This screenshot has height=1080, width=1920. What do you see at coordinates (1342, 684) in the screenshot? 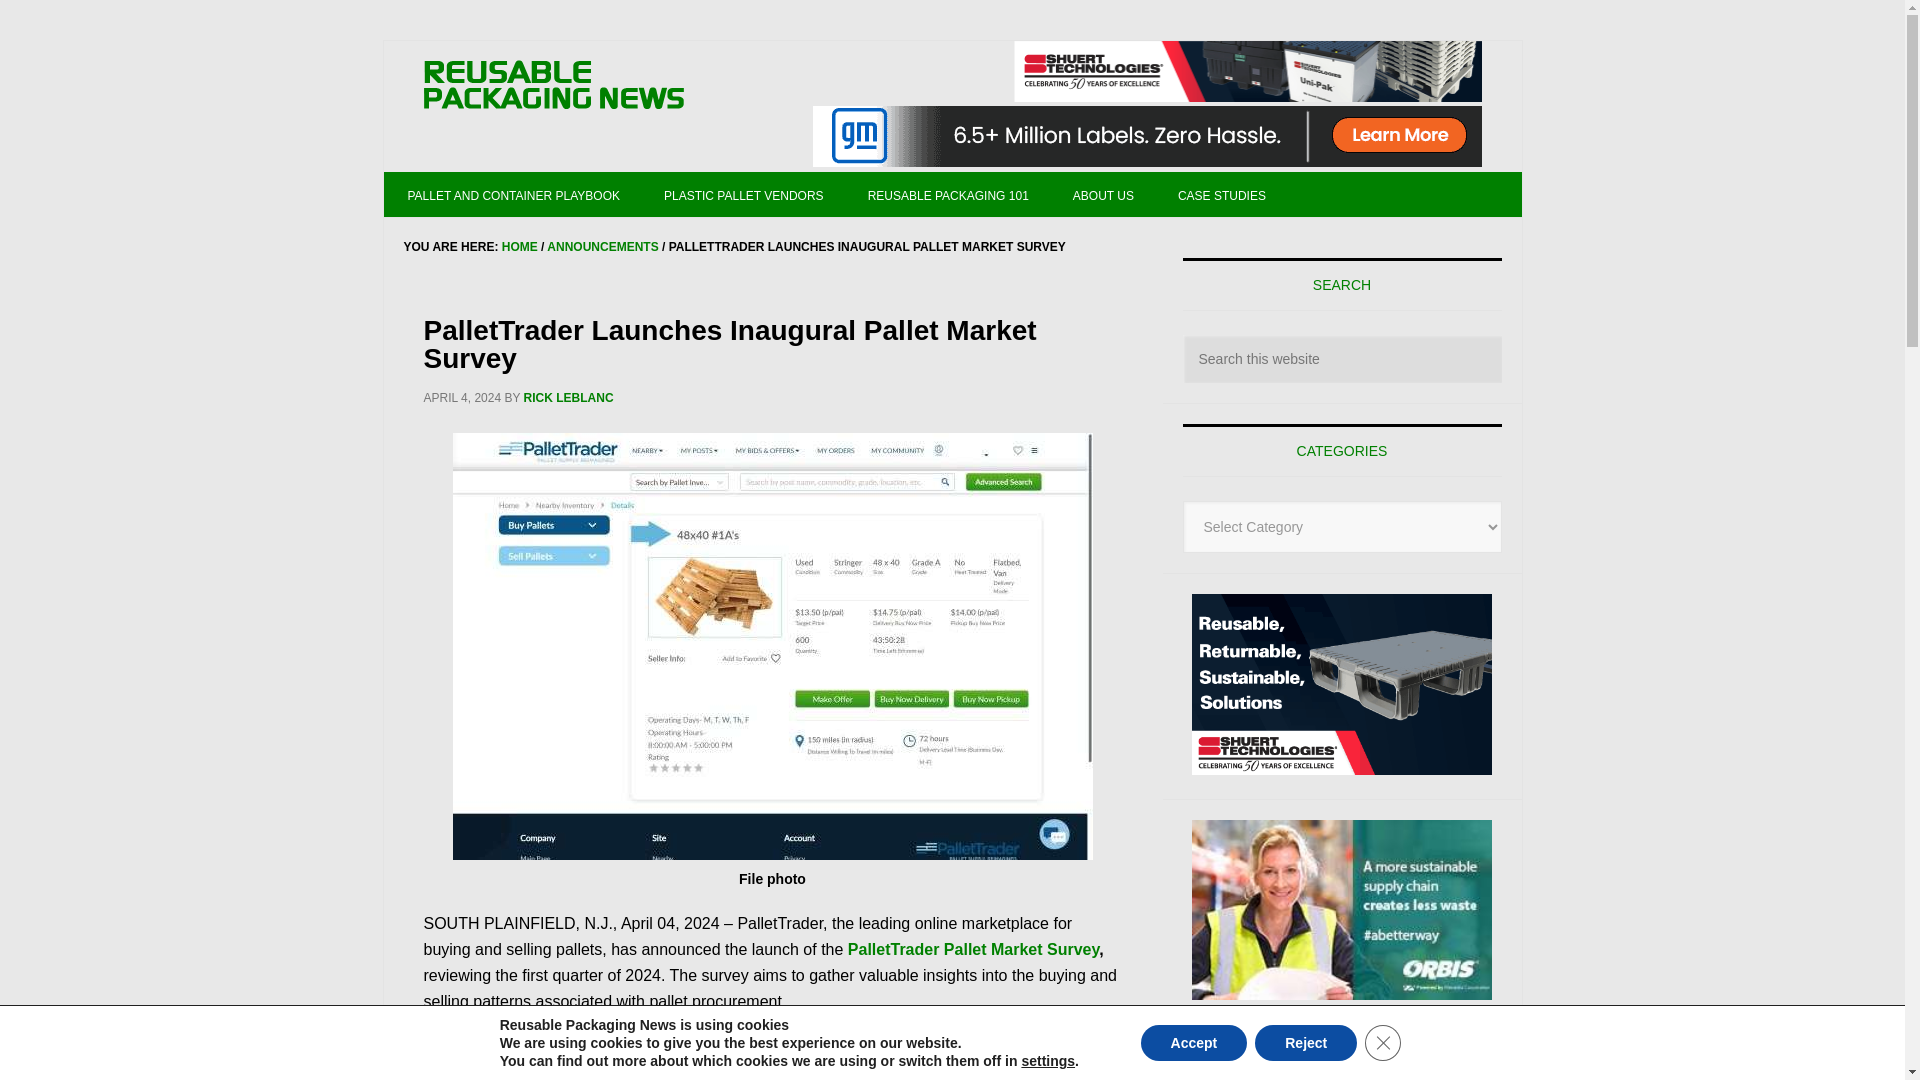
I see `Shuert` at bounding box center [1342, 684].